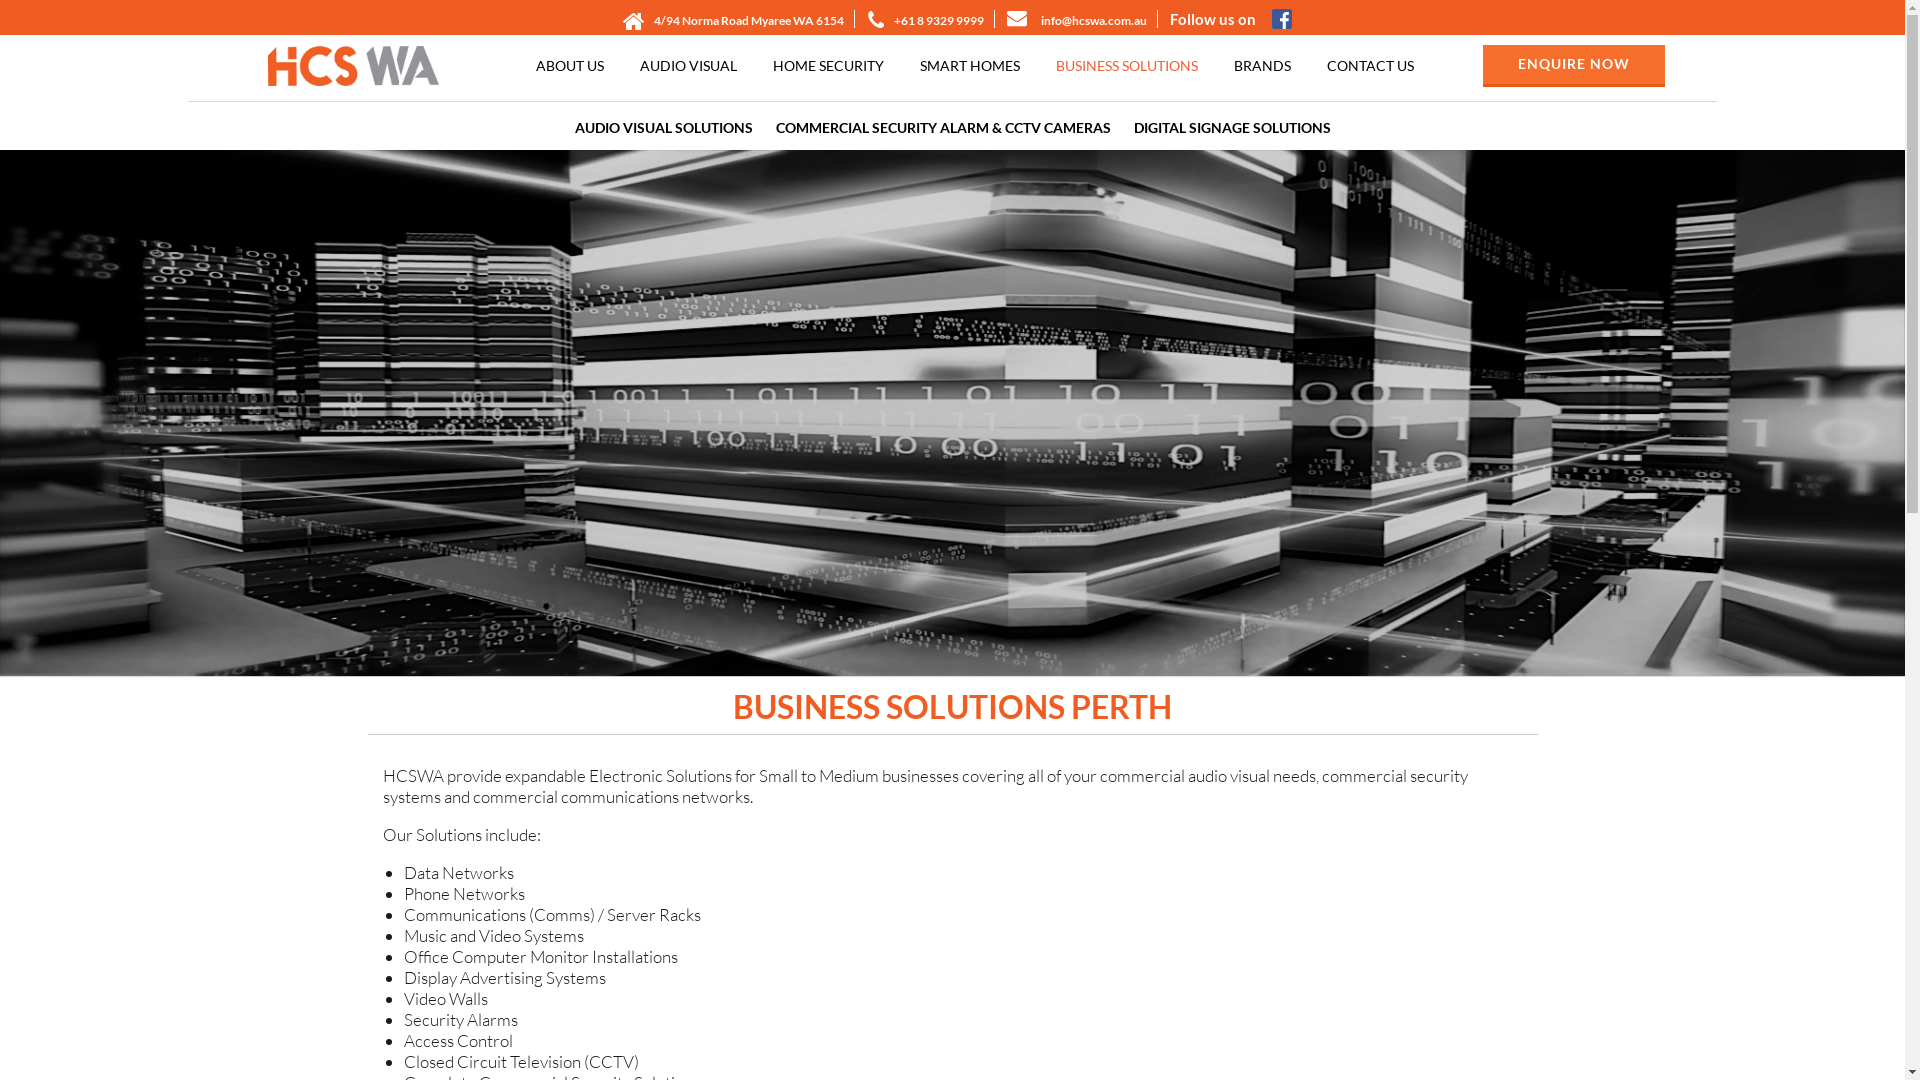 This screenshot has height=1080, width=1920. What do you see at coordinates (970, 66) in the screenshot?
I see `SMART HOMES` at bounding box center [970, 66].